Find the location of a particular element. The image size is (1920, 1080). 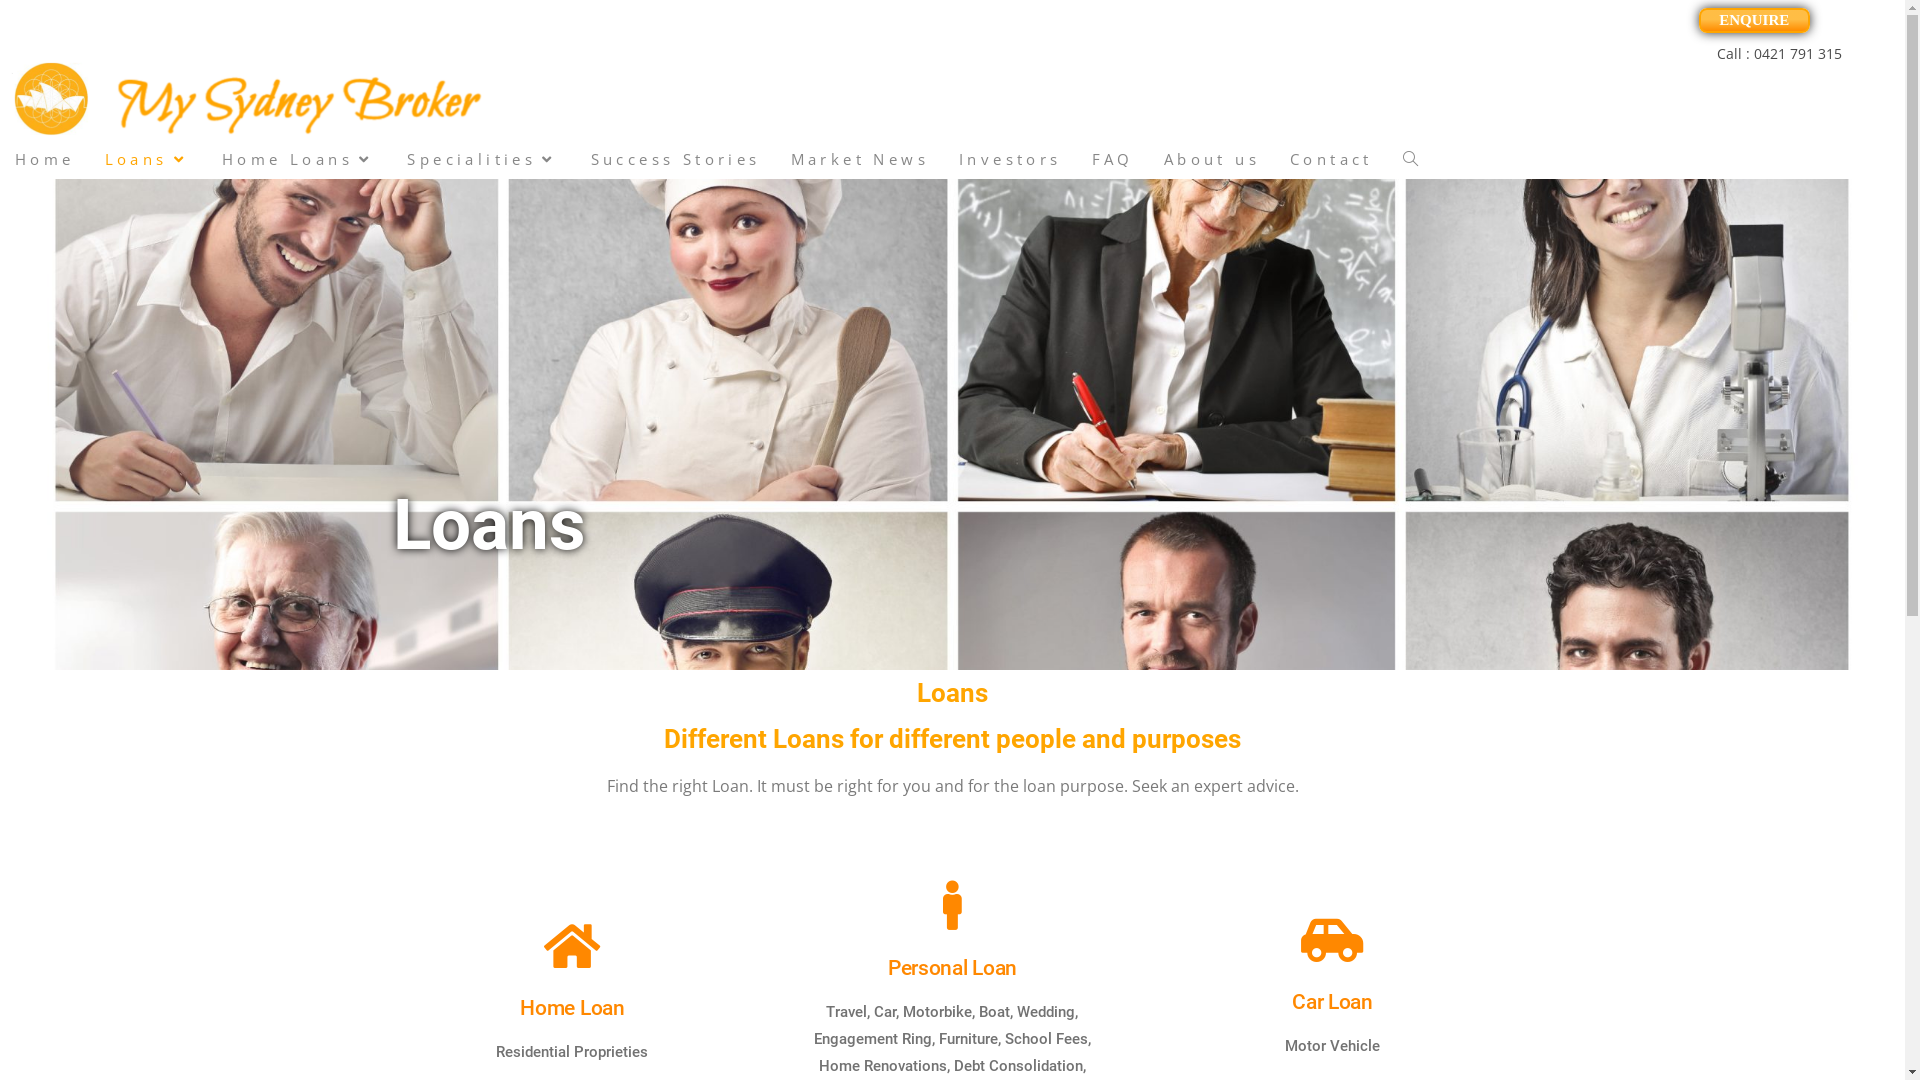

Investors is located at coordinates (1010, 159).